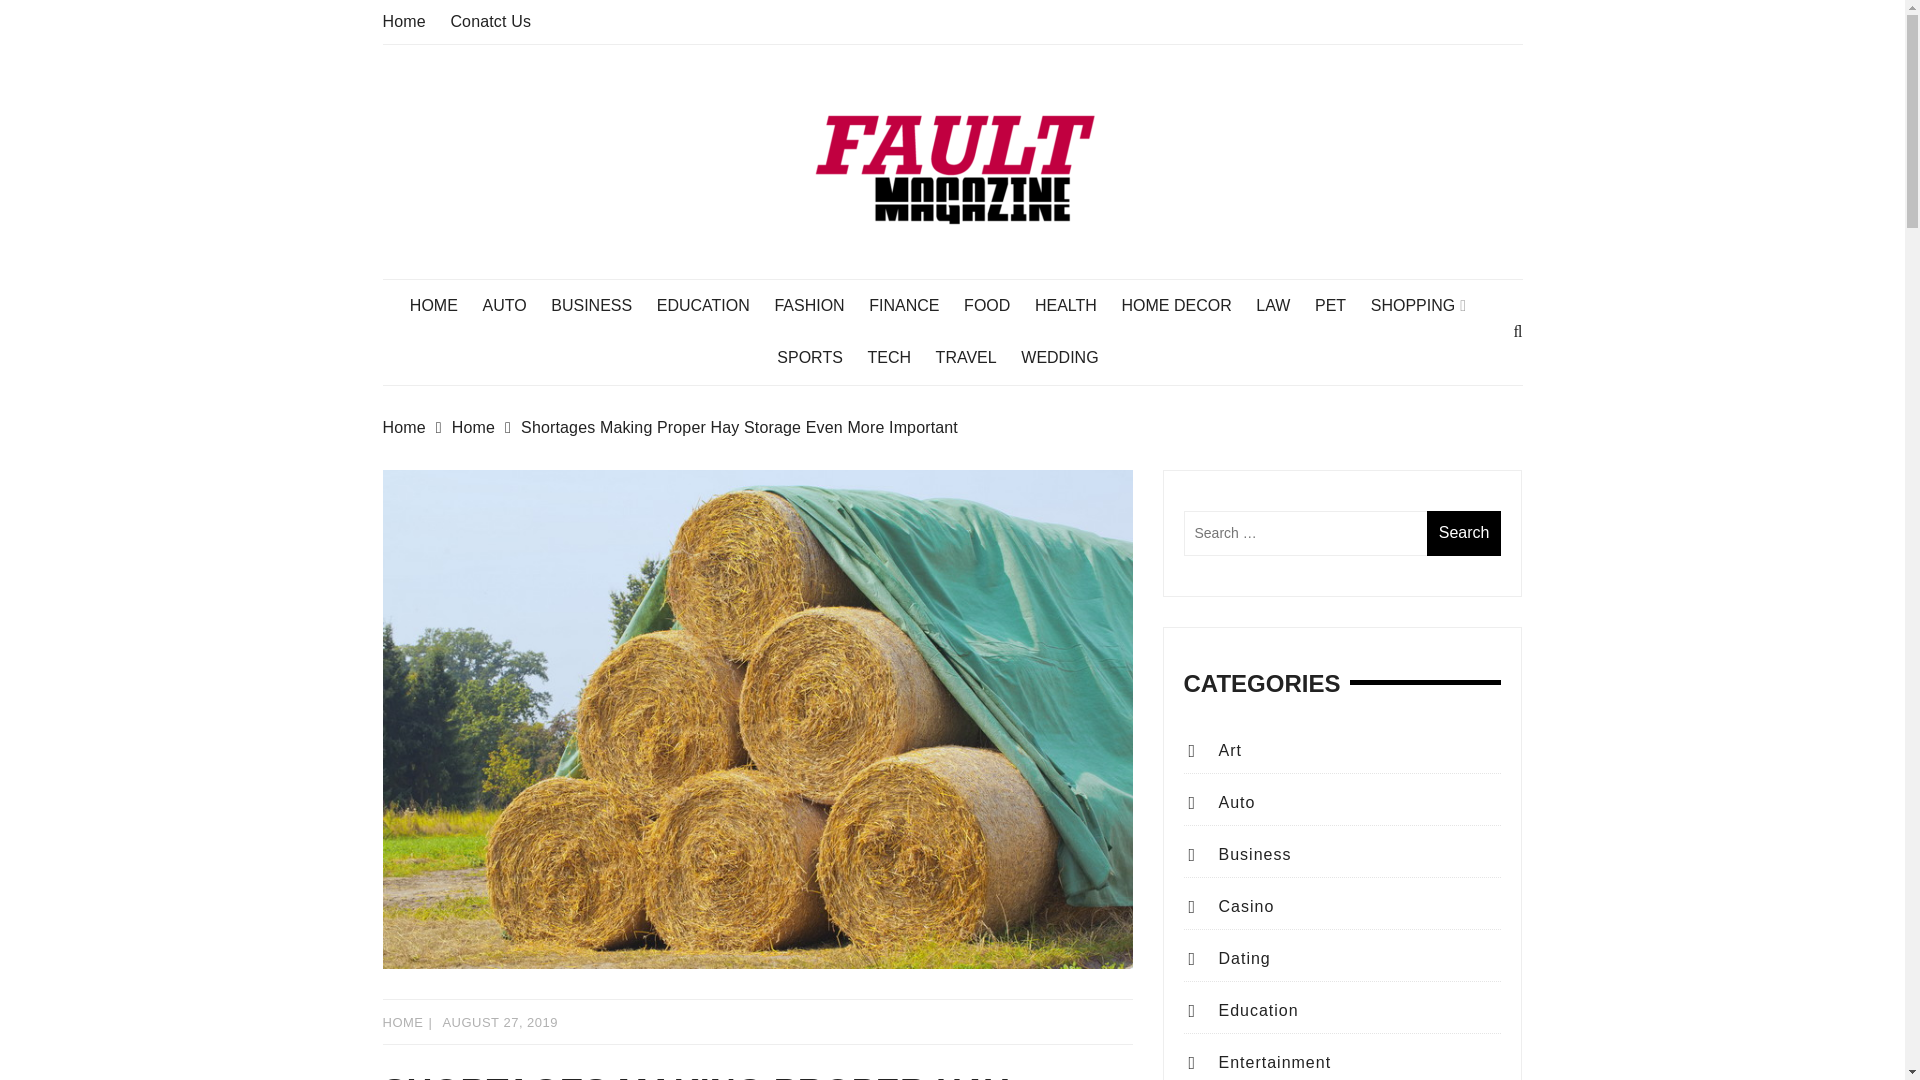 This screenshot has height=1080, width=1920. Describe the element at coordinates (490, 21) in the screenshot. I see `Conatct Us` at that location.